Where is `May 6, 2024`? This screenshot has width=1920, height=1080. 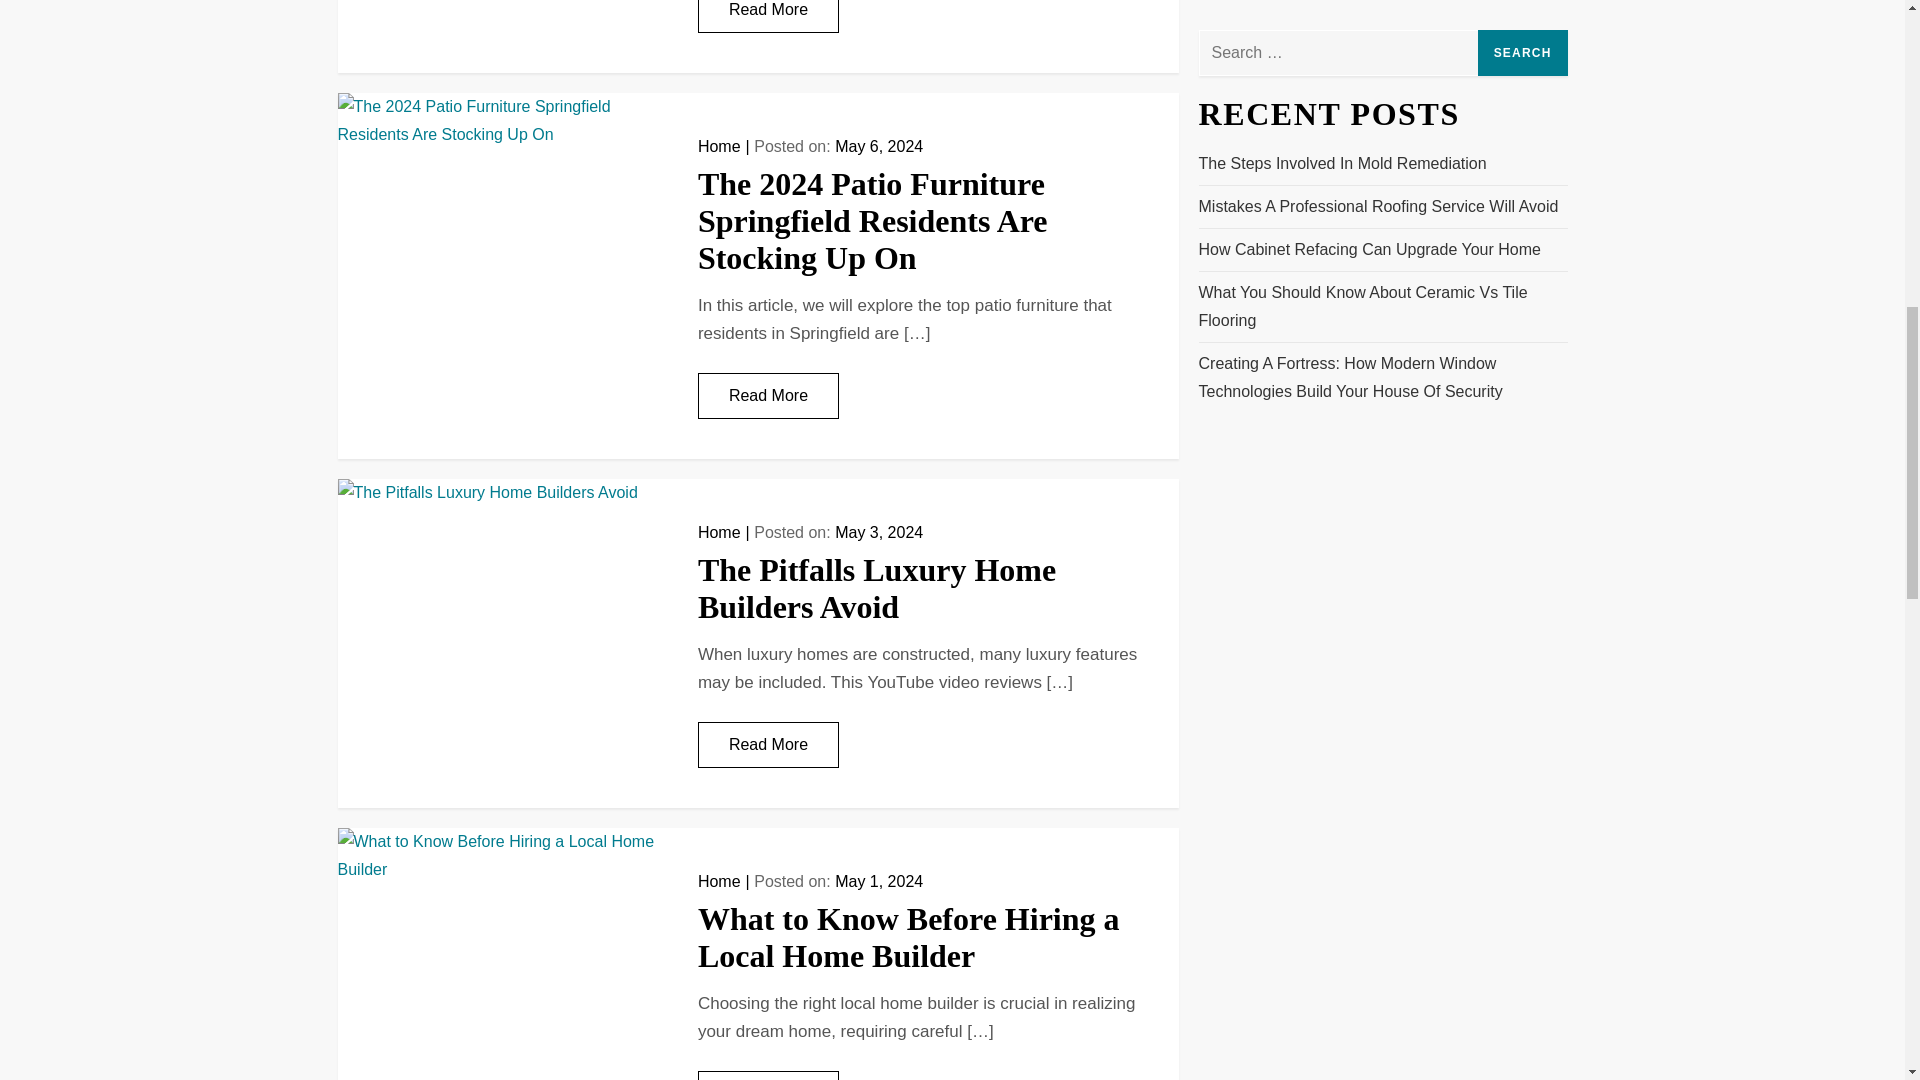 May 6, 2024 is located at coordinates (879, 146).